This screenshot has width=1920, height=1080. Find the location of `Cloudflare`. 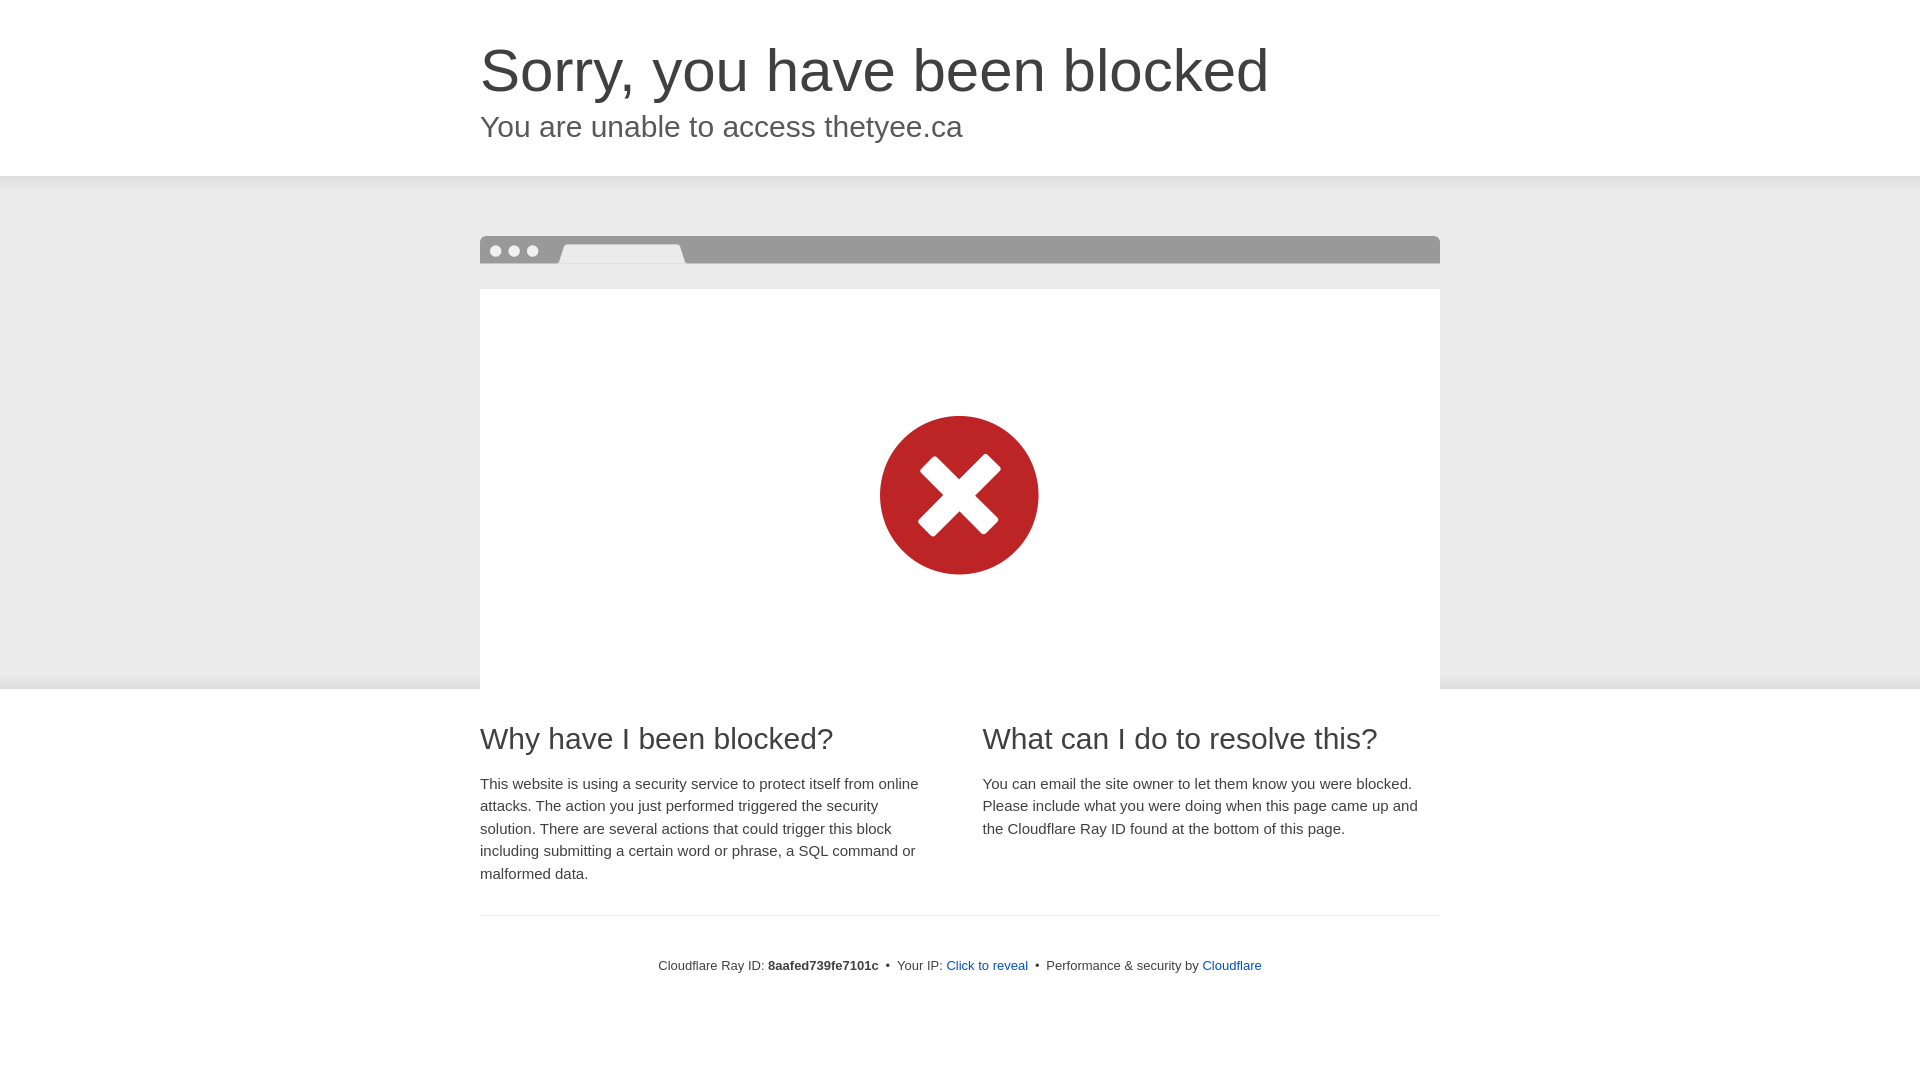

Cloudflare is located at coordinates (1231, 965).